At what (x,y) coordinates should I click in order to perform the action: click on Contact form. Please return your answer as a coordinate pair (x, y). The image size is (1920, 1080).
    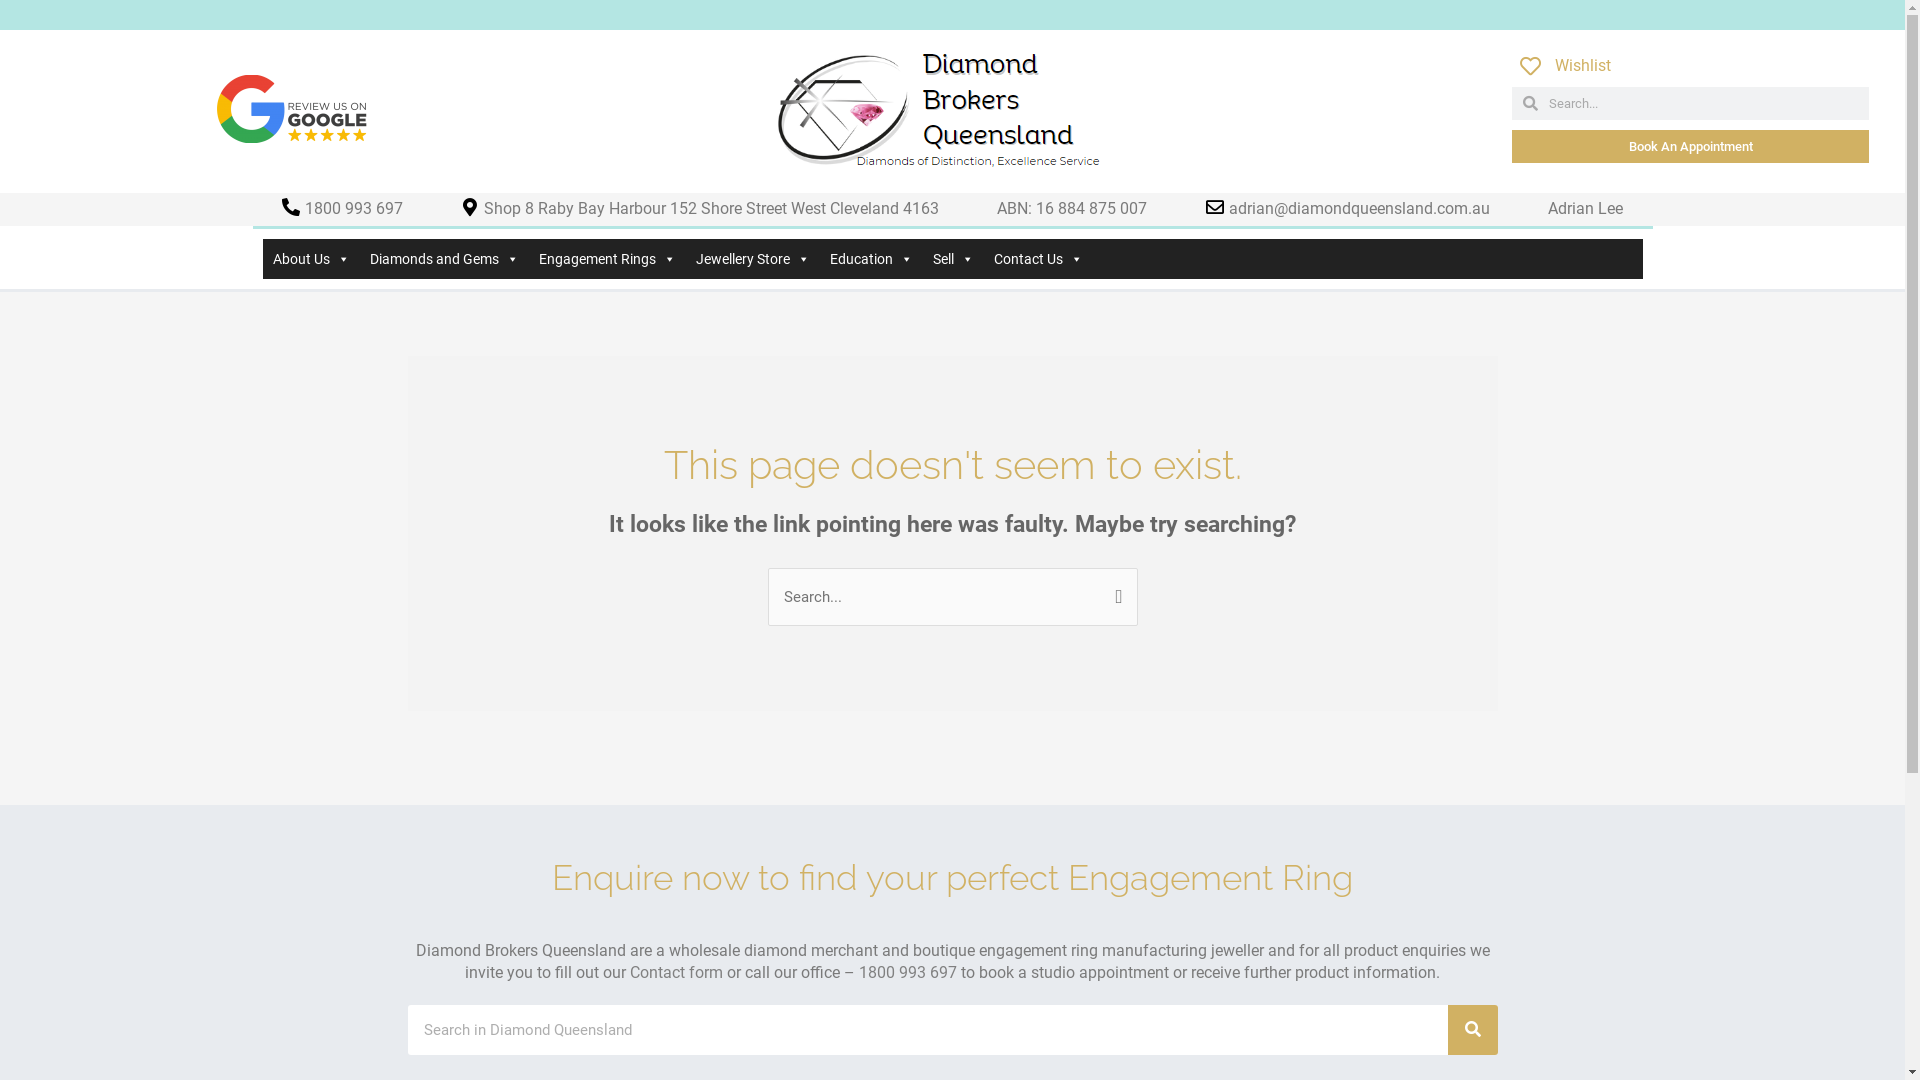
    Looking at the image, I should click on (676, 972).